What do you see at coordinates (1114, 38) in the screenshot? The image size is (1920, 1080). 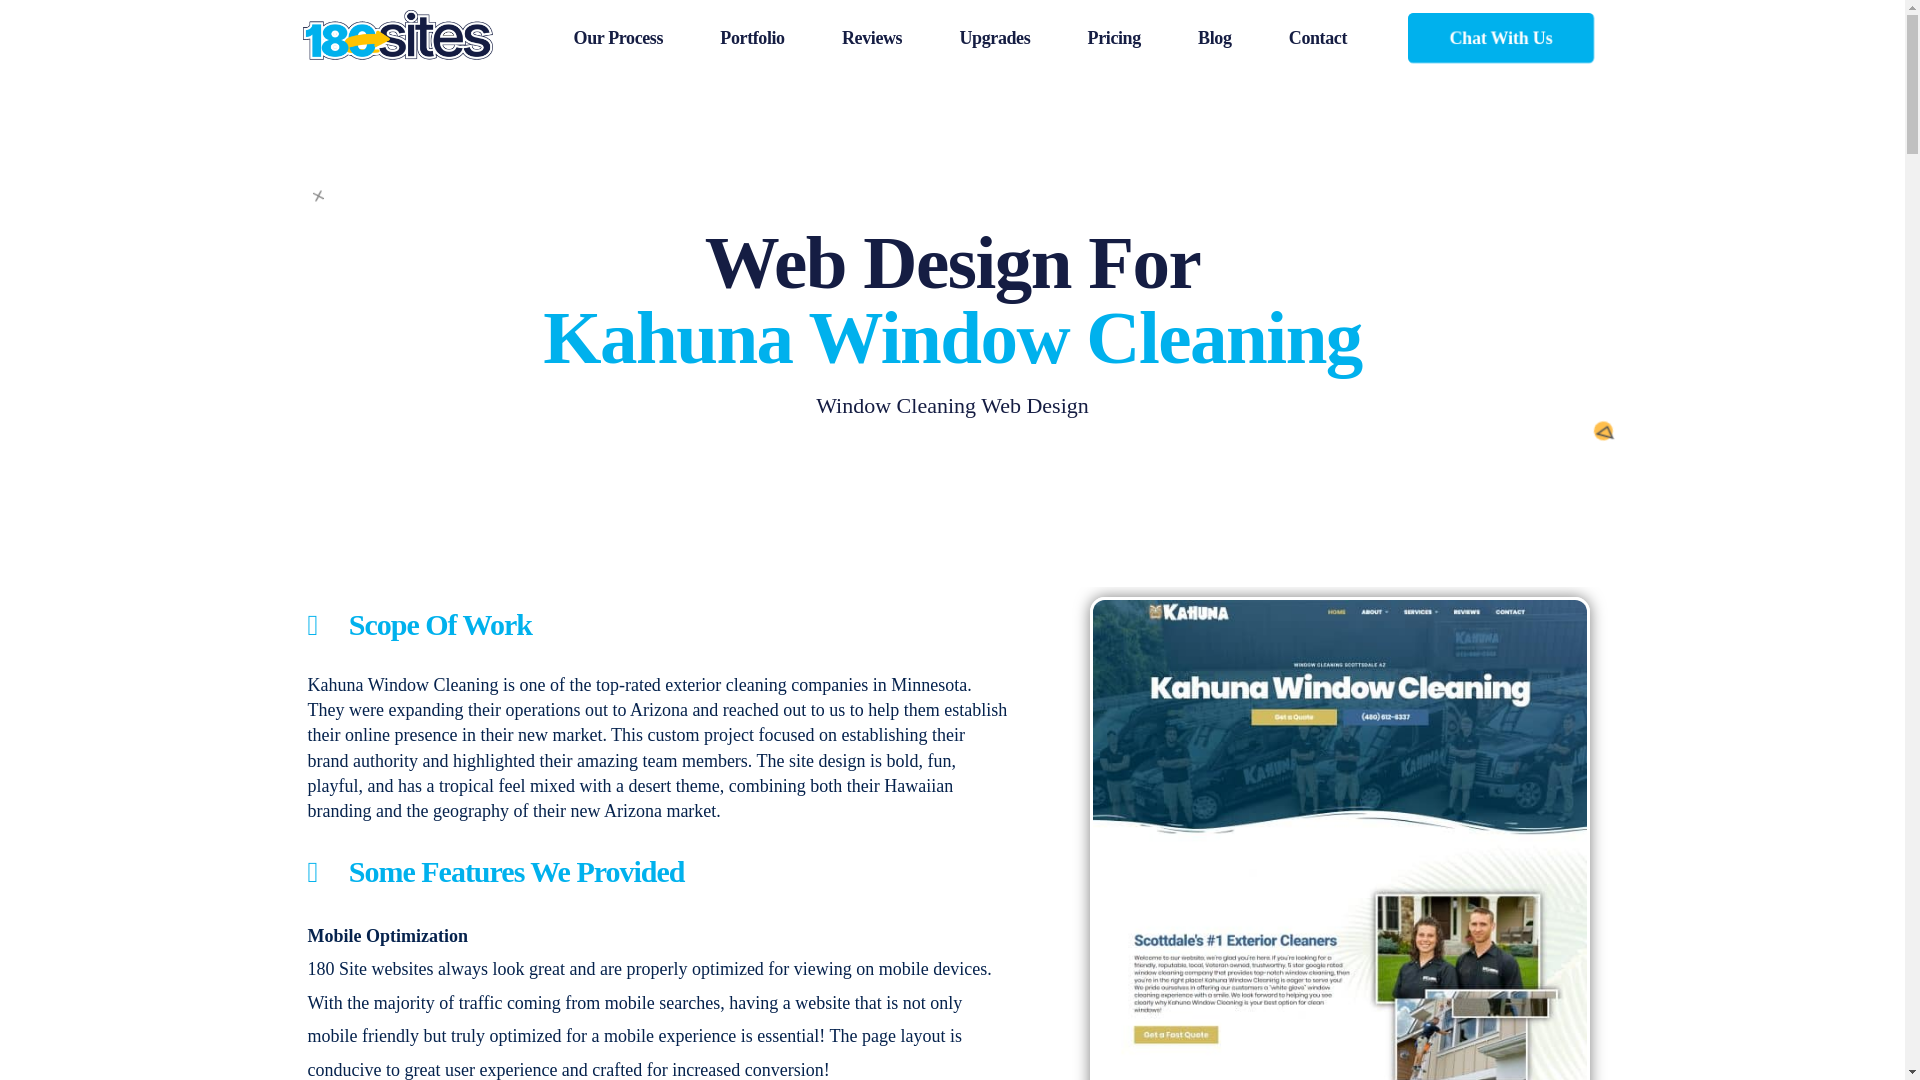 I see `Pricing` at bounding box center [1114, 38].